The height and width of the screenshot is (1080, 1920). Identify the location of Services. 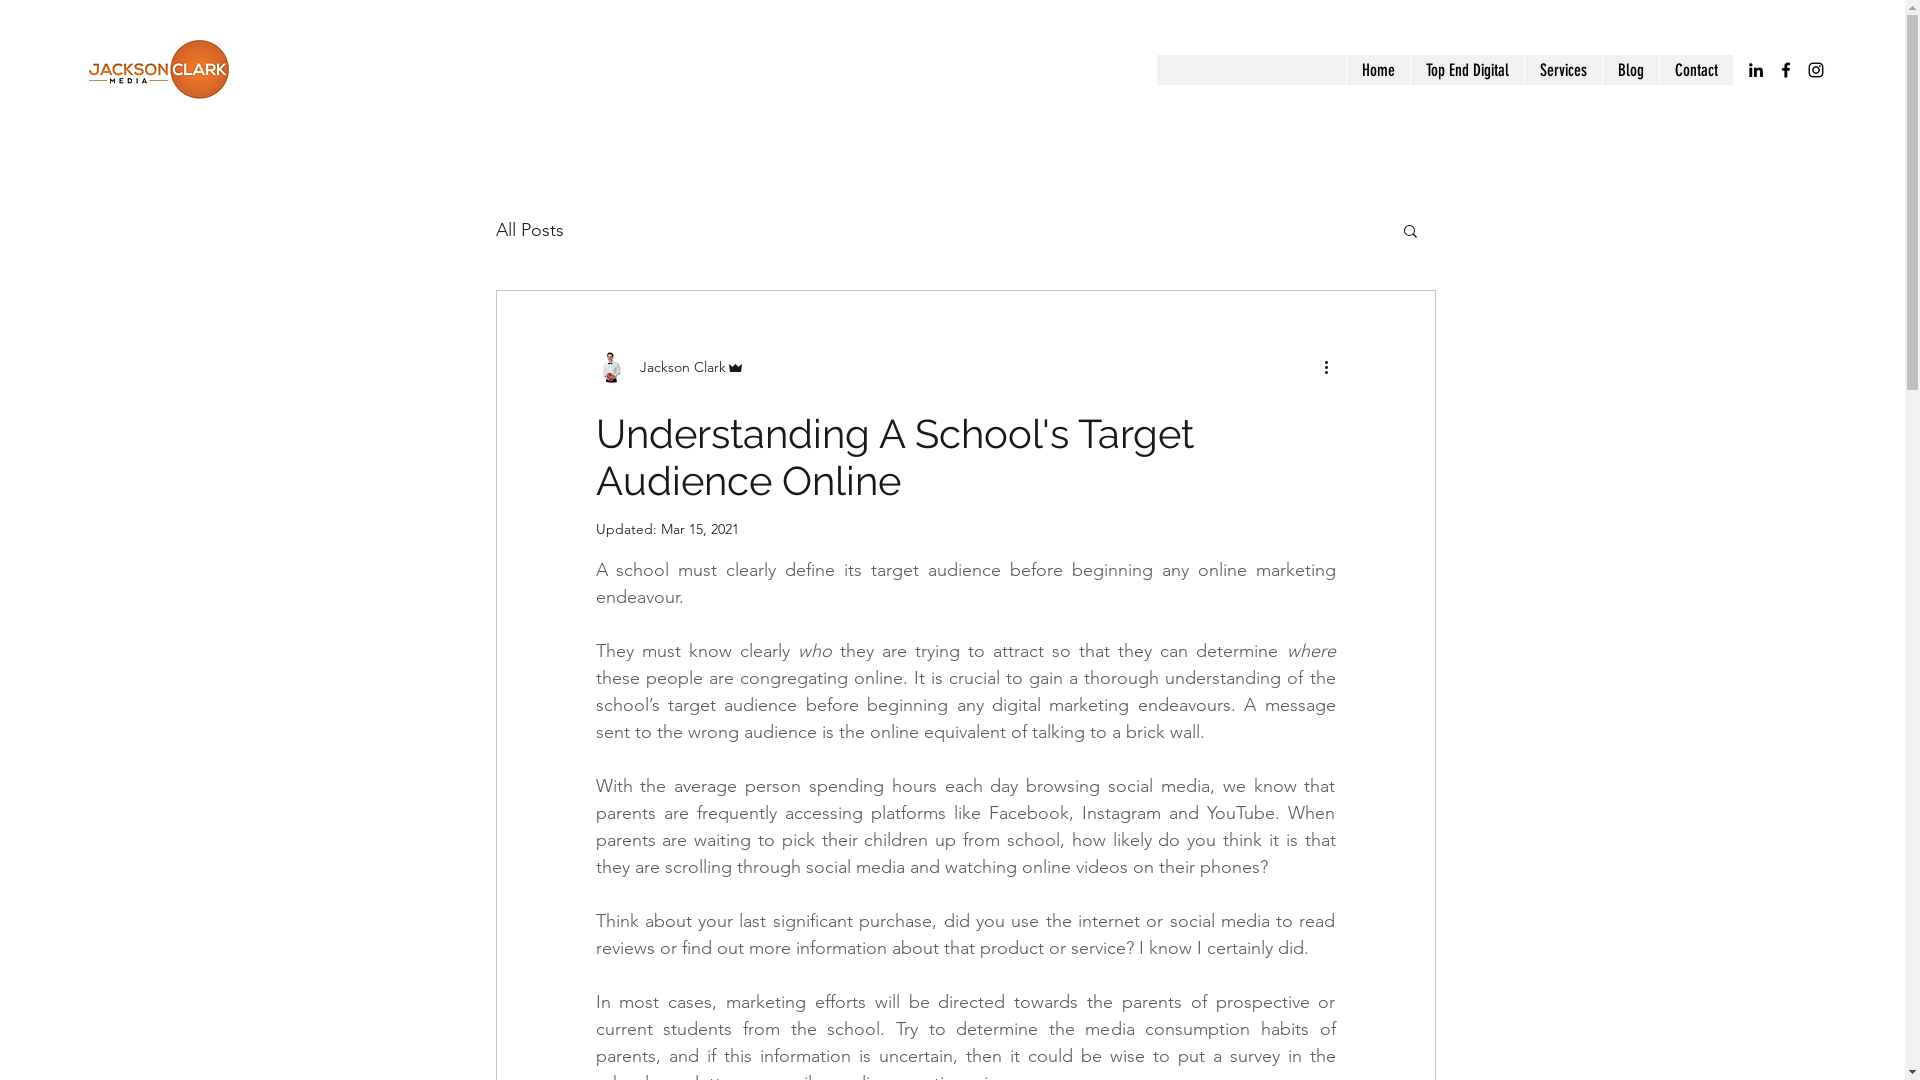
(1563, 70).